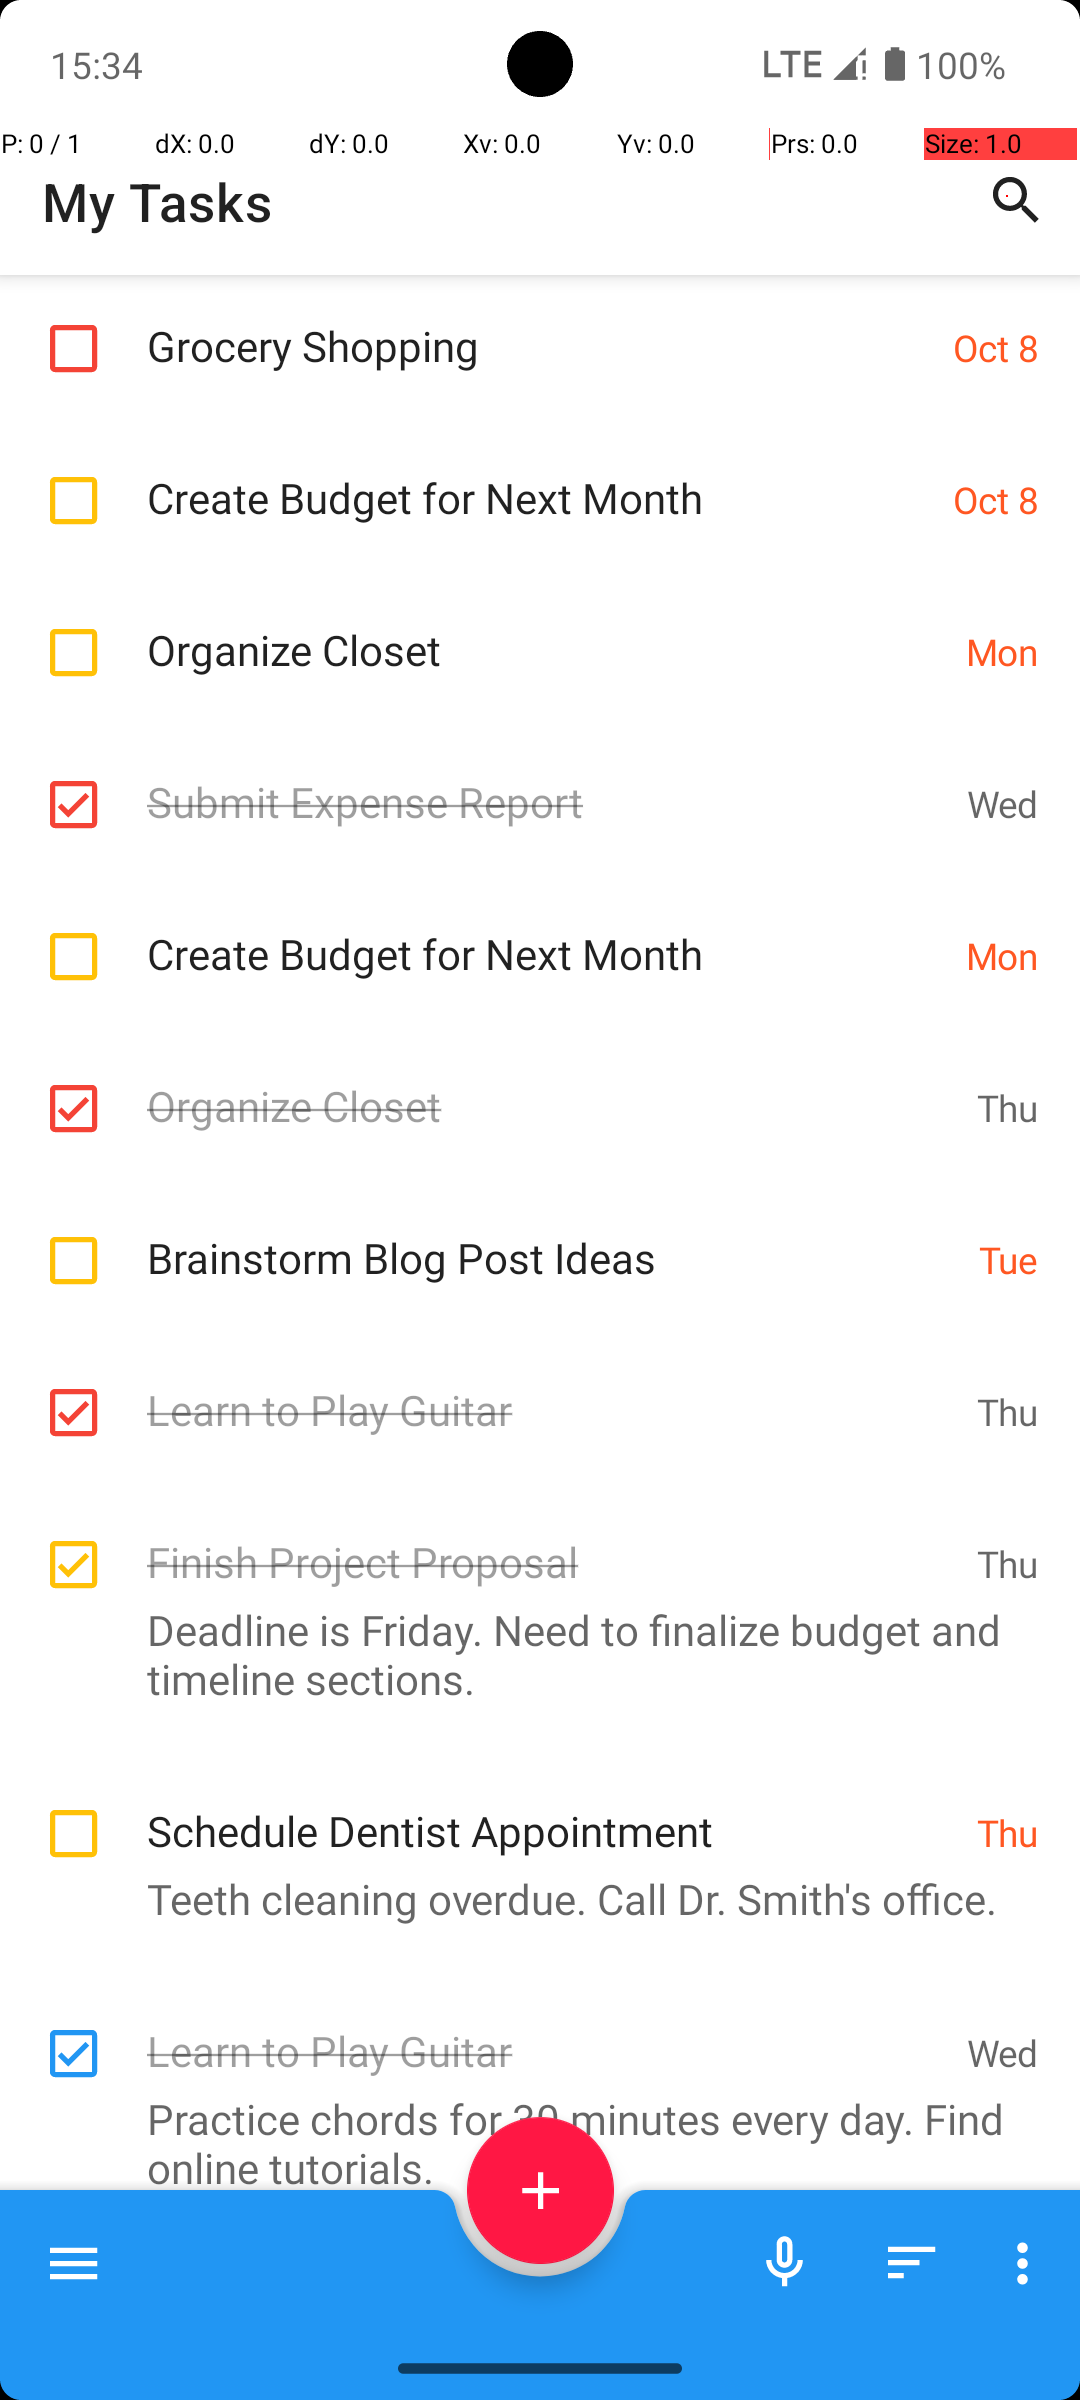 Image resolution: width=1080 pixels, height=2400 pixels. I want to click on Practice chords for 30 minutes every day. Find online tutorials., so click(530, 2143).